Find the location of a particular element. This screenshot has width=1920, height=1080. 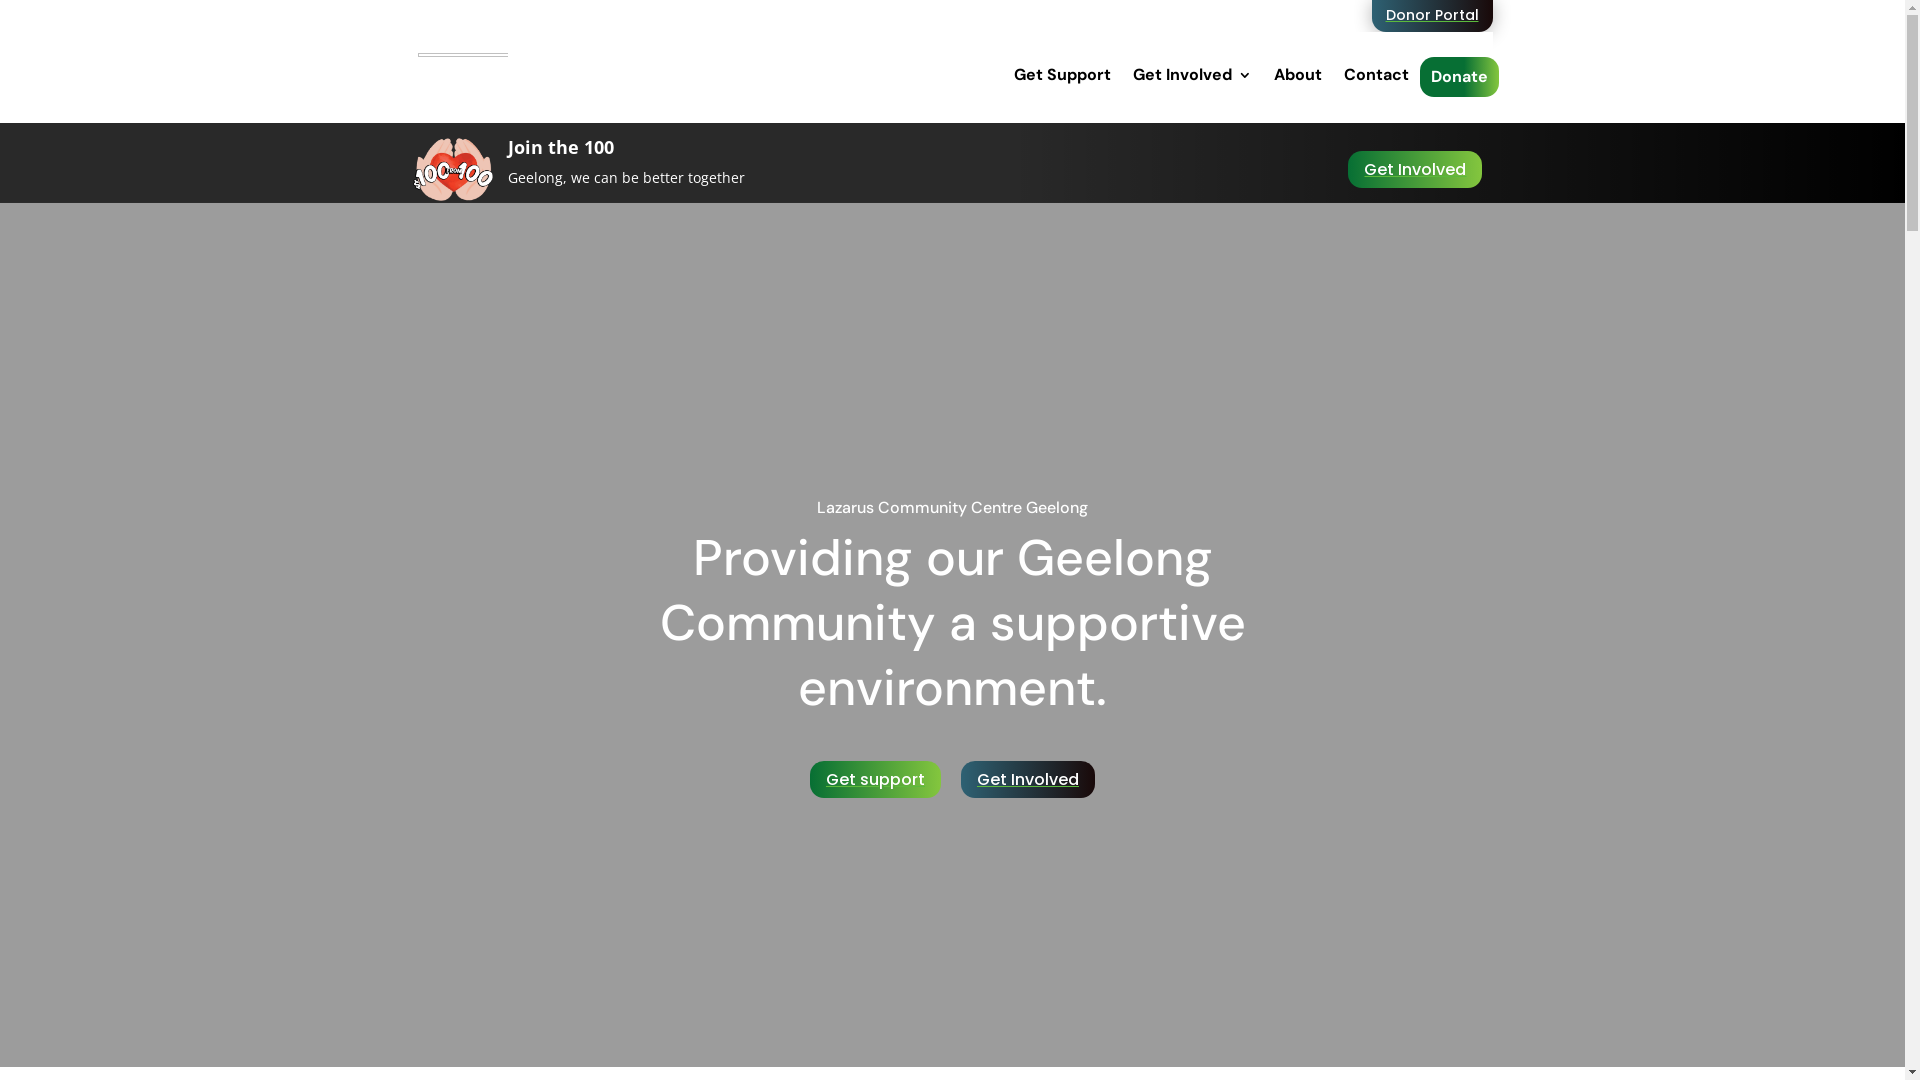

Get Involved is located at coordinates (1192, 75).